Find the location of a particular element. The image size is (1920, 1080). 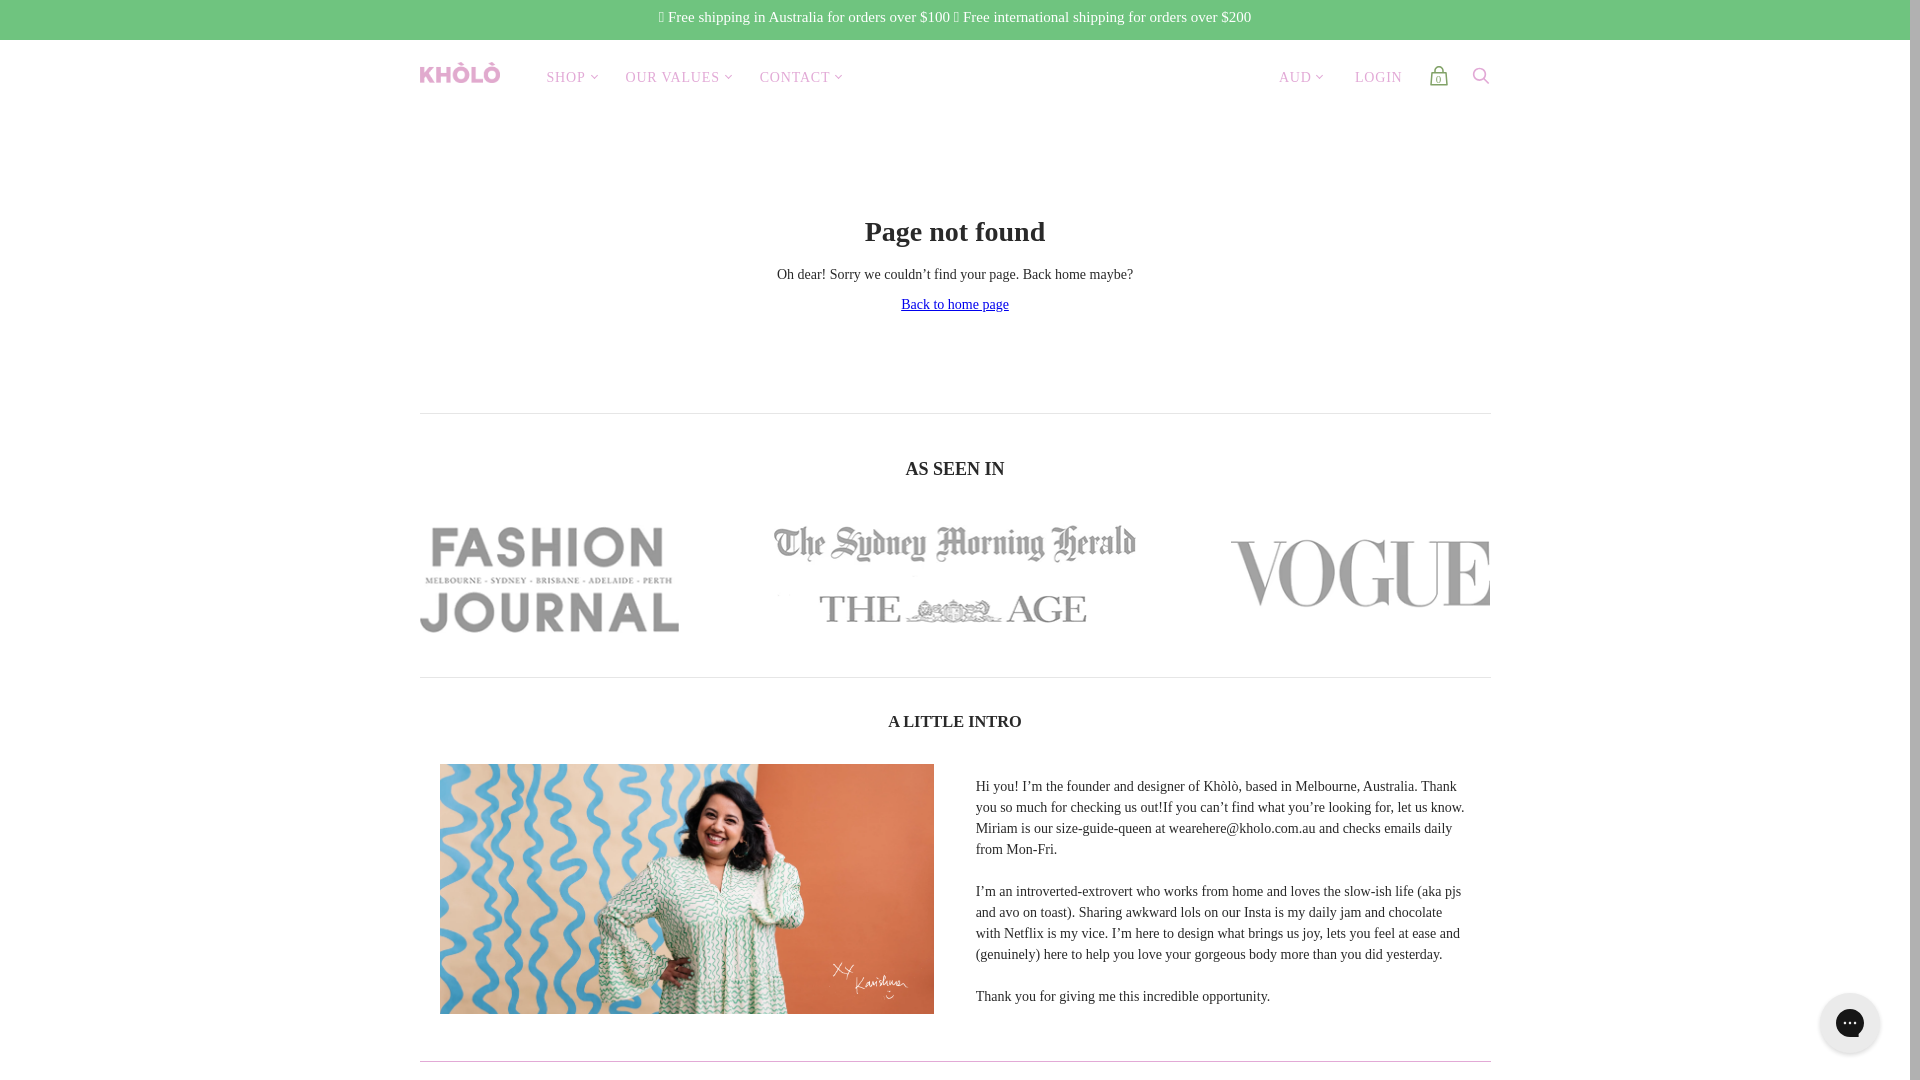

0 is located at coordinates (1438, 82).